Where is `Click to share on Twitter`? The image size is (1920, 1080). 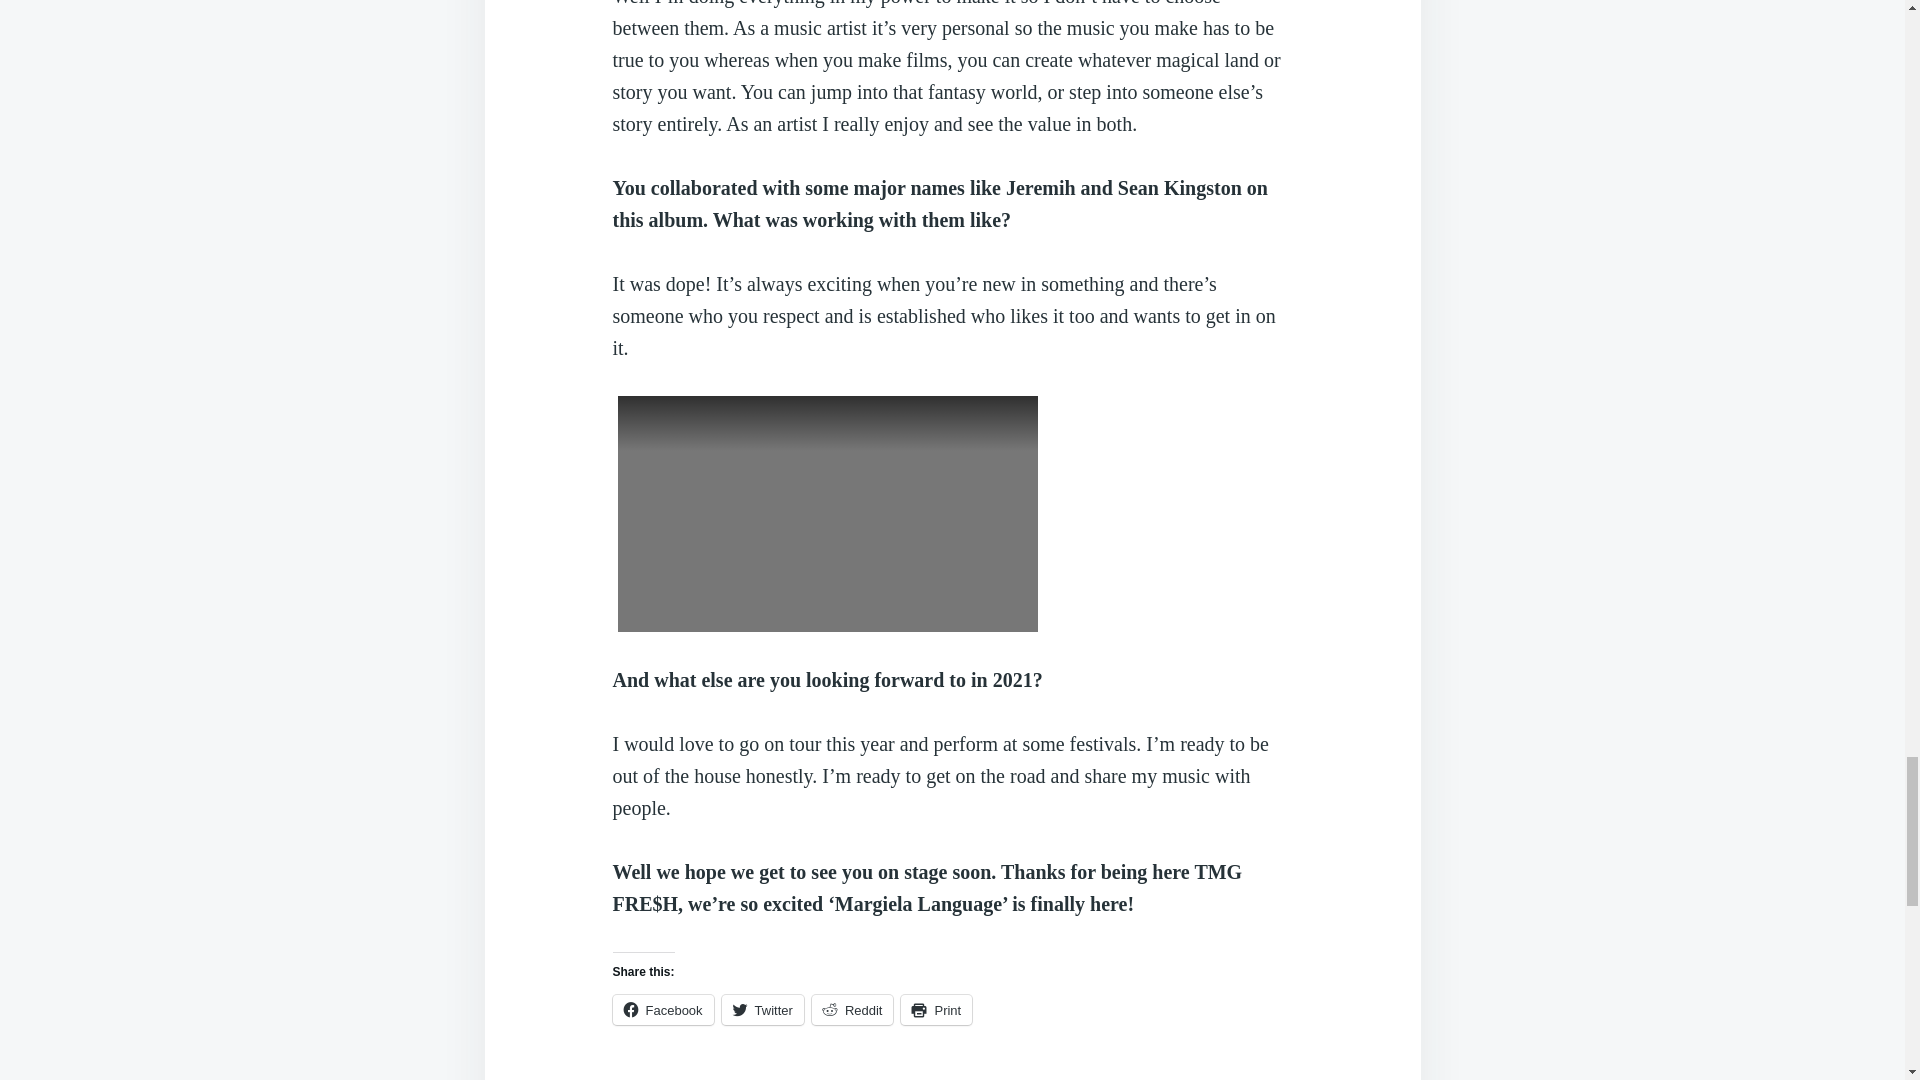
Click to share on Twitter is located at coordinates (762, 1009).